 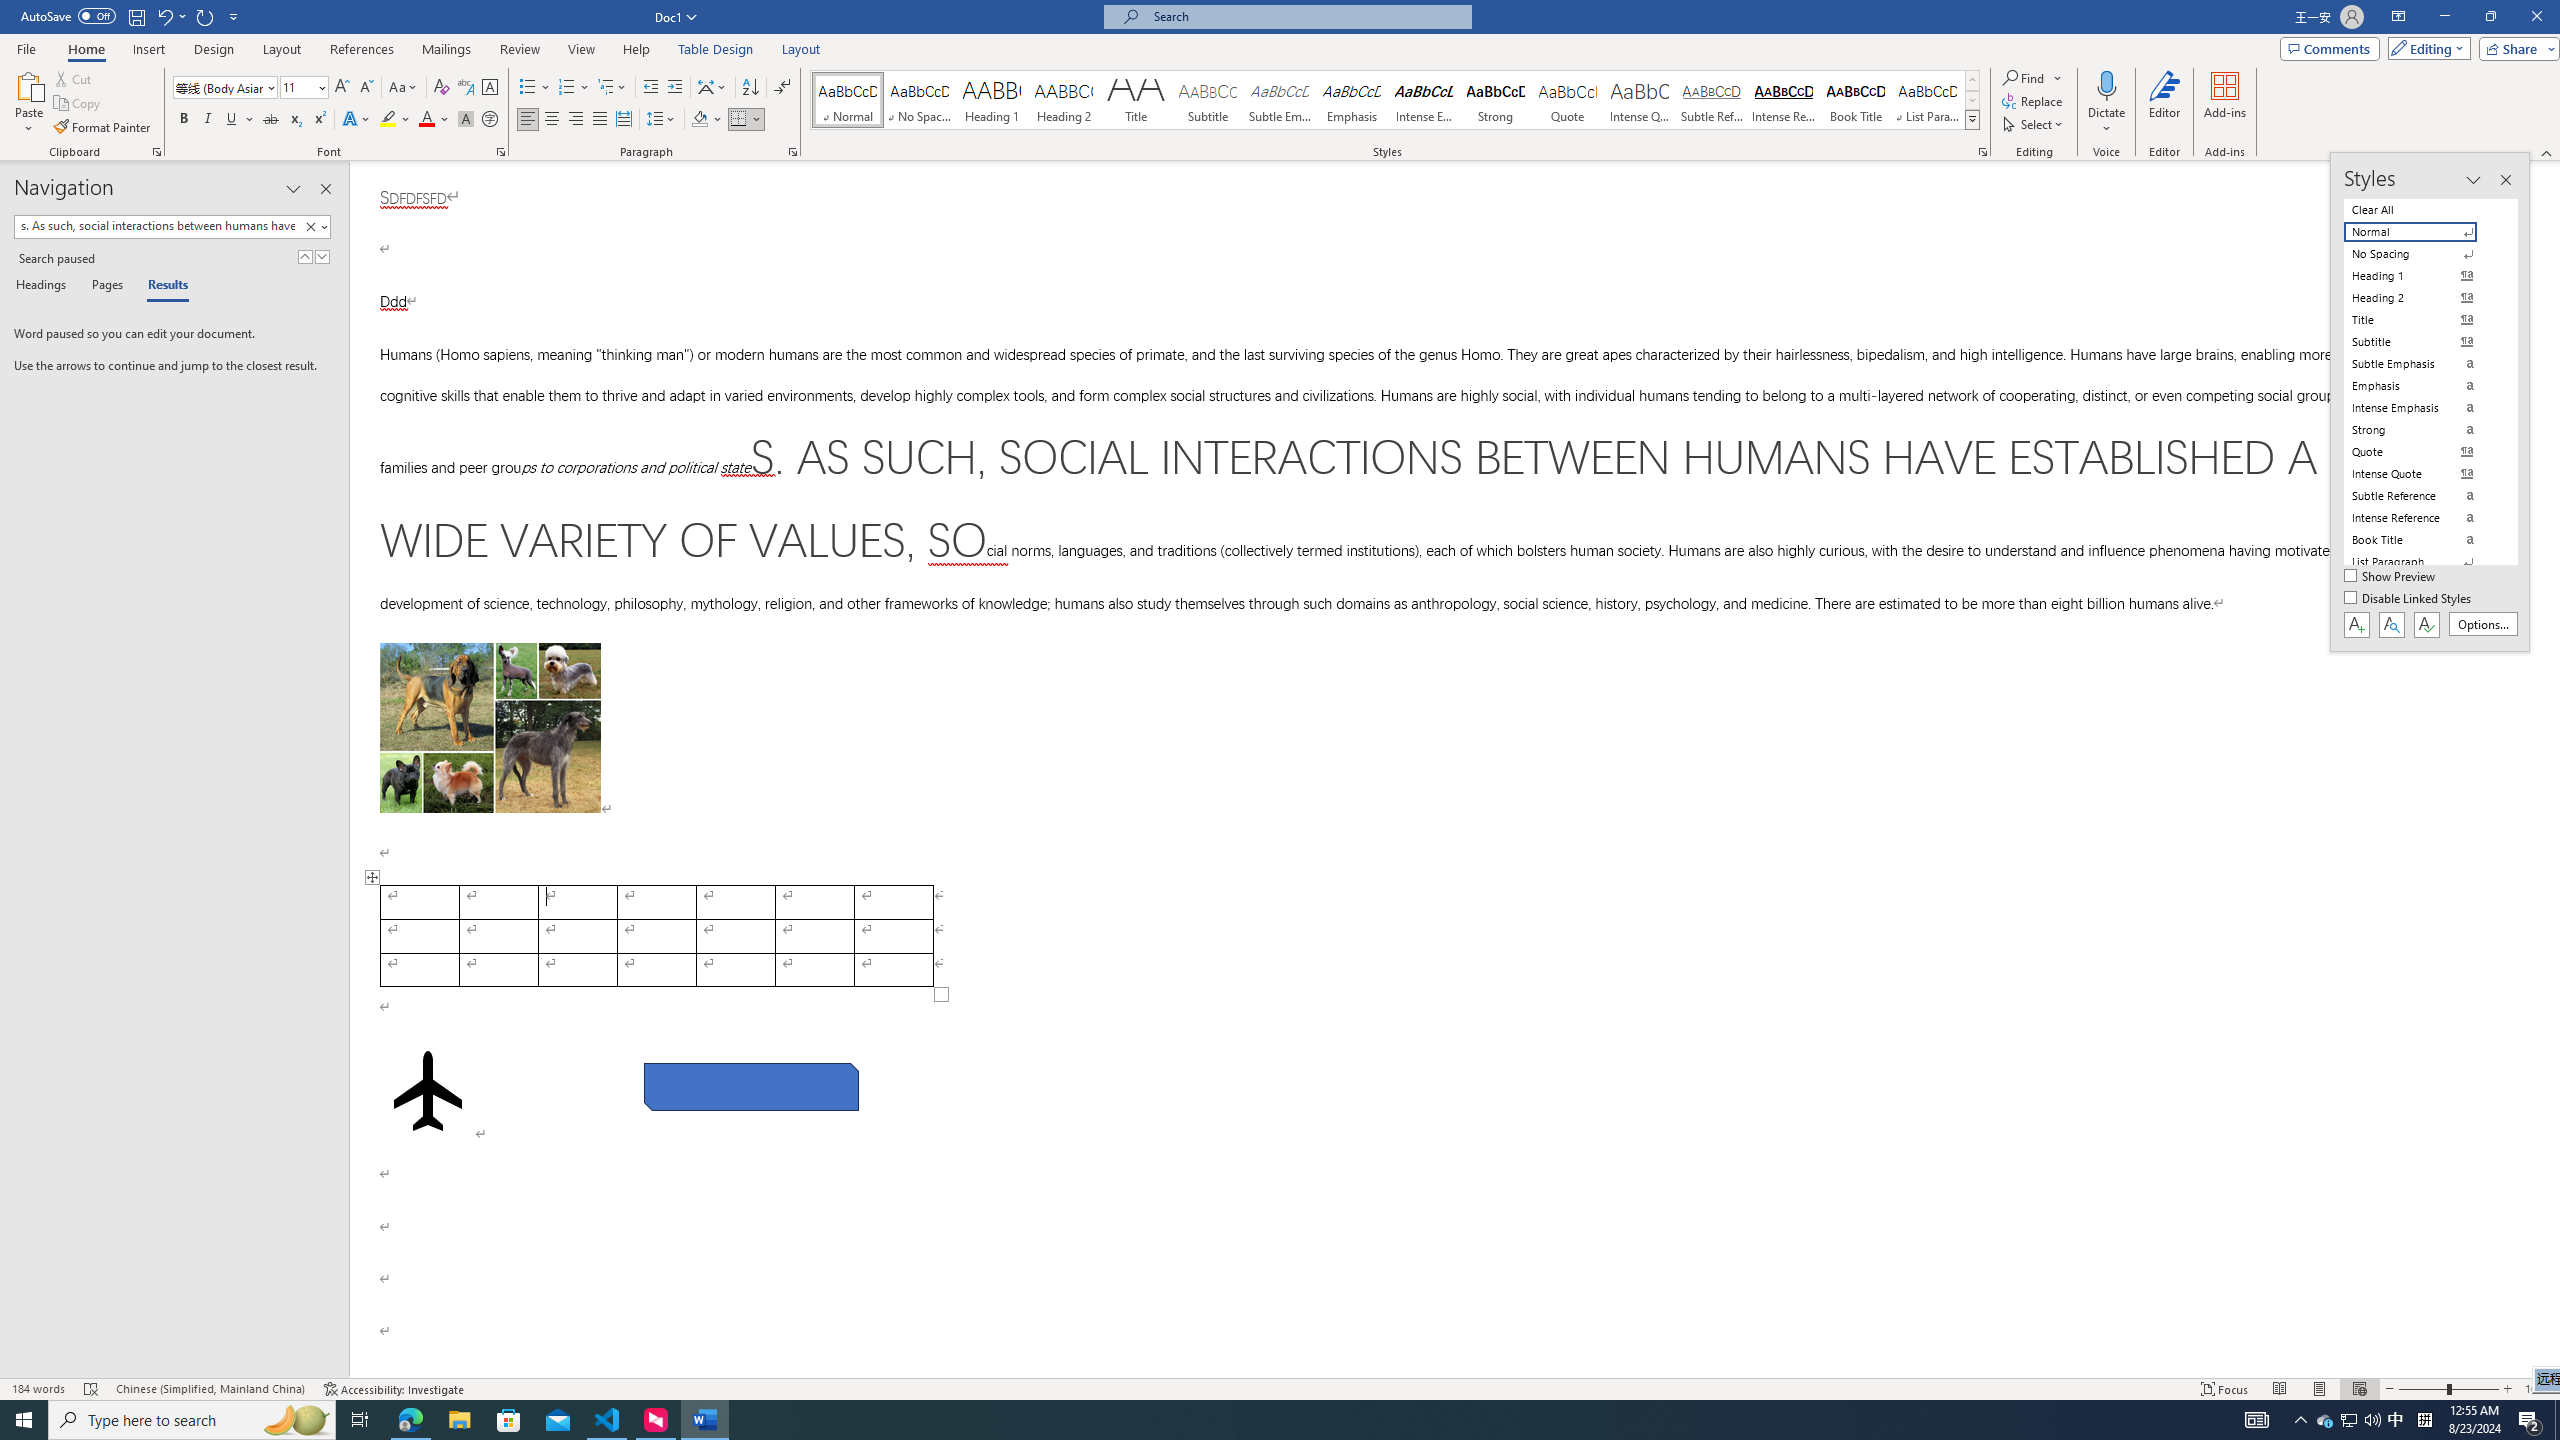 I want to click on Undo Style, so click(x=164, y=16).